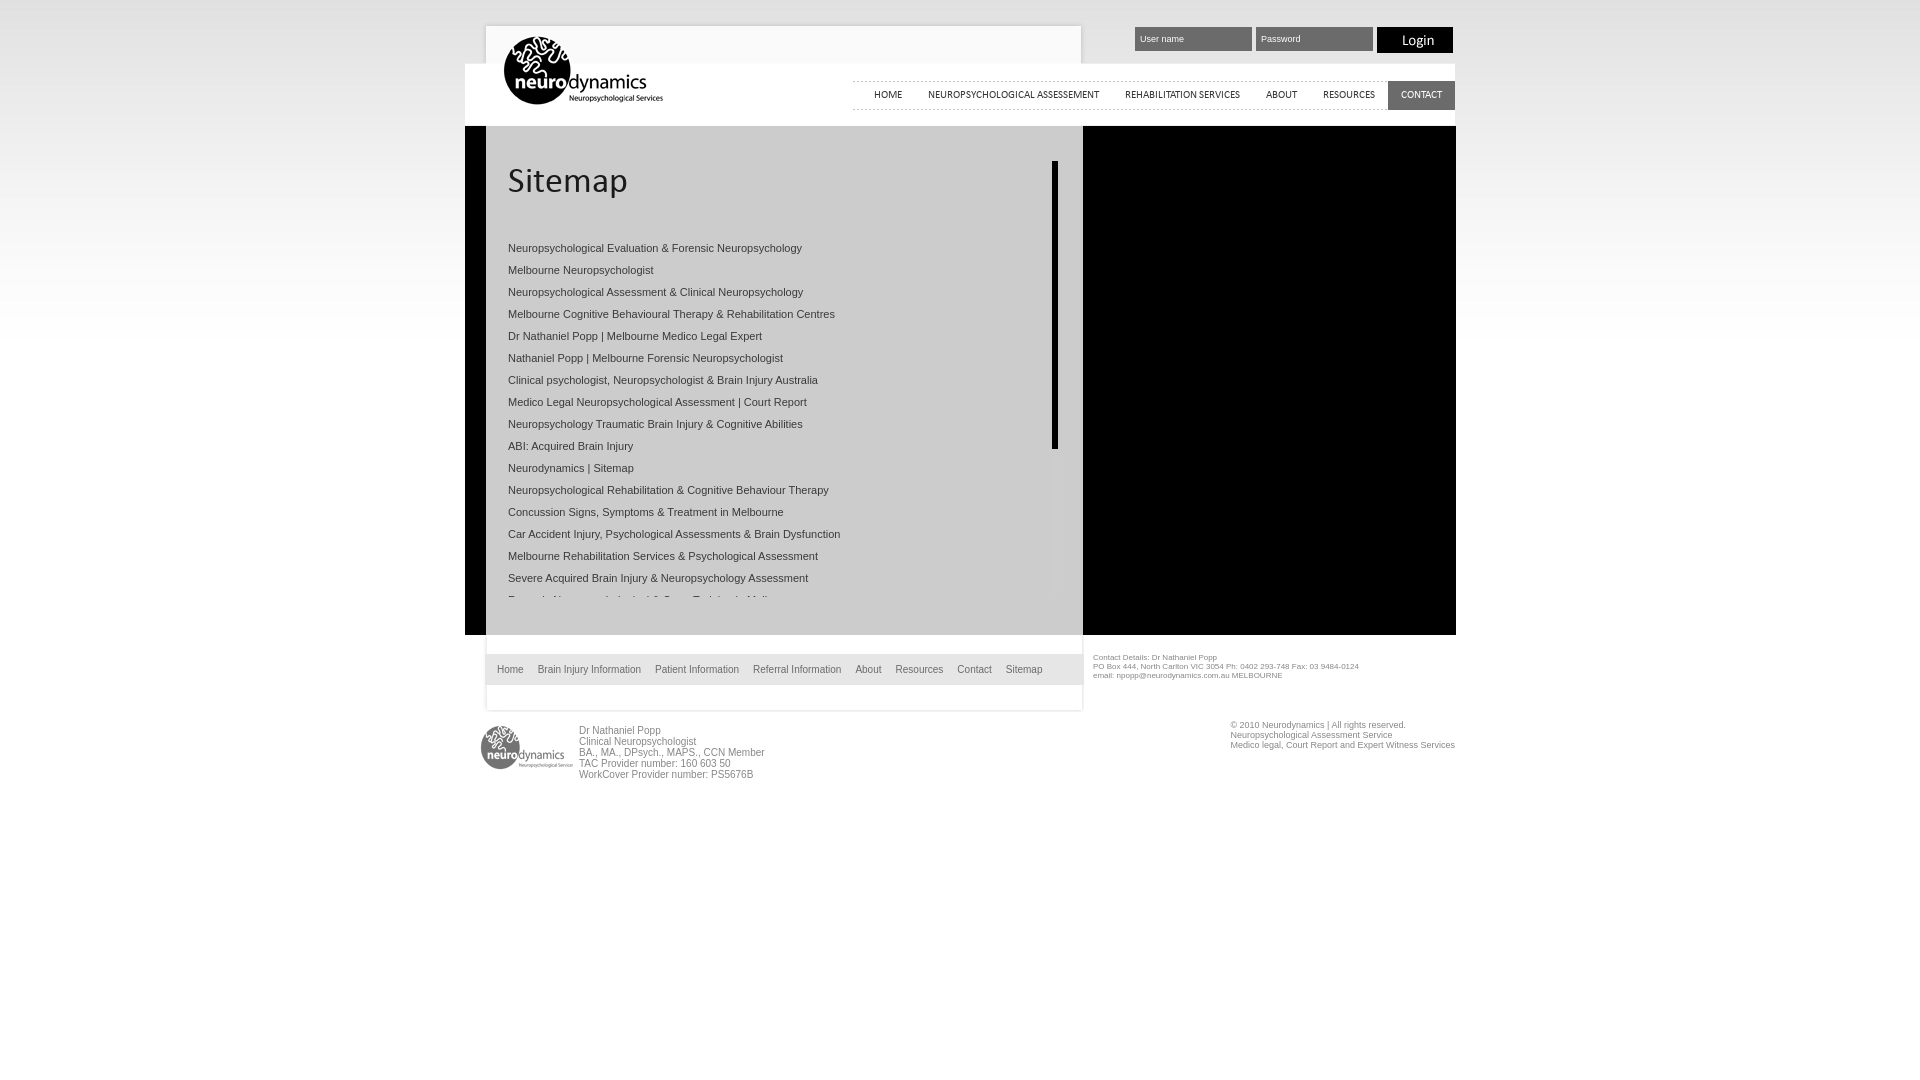 This screenshot has width=1920, height=1080. I want to click on Concussion Signs, Symptoms & Treatment in Melbourne, so click(646, 512).